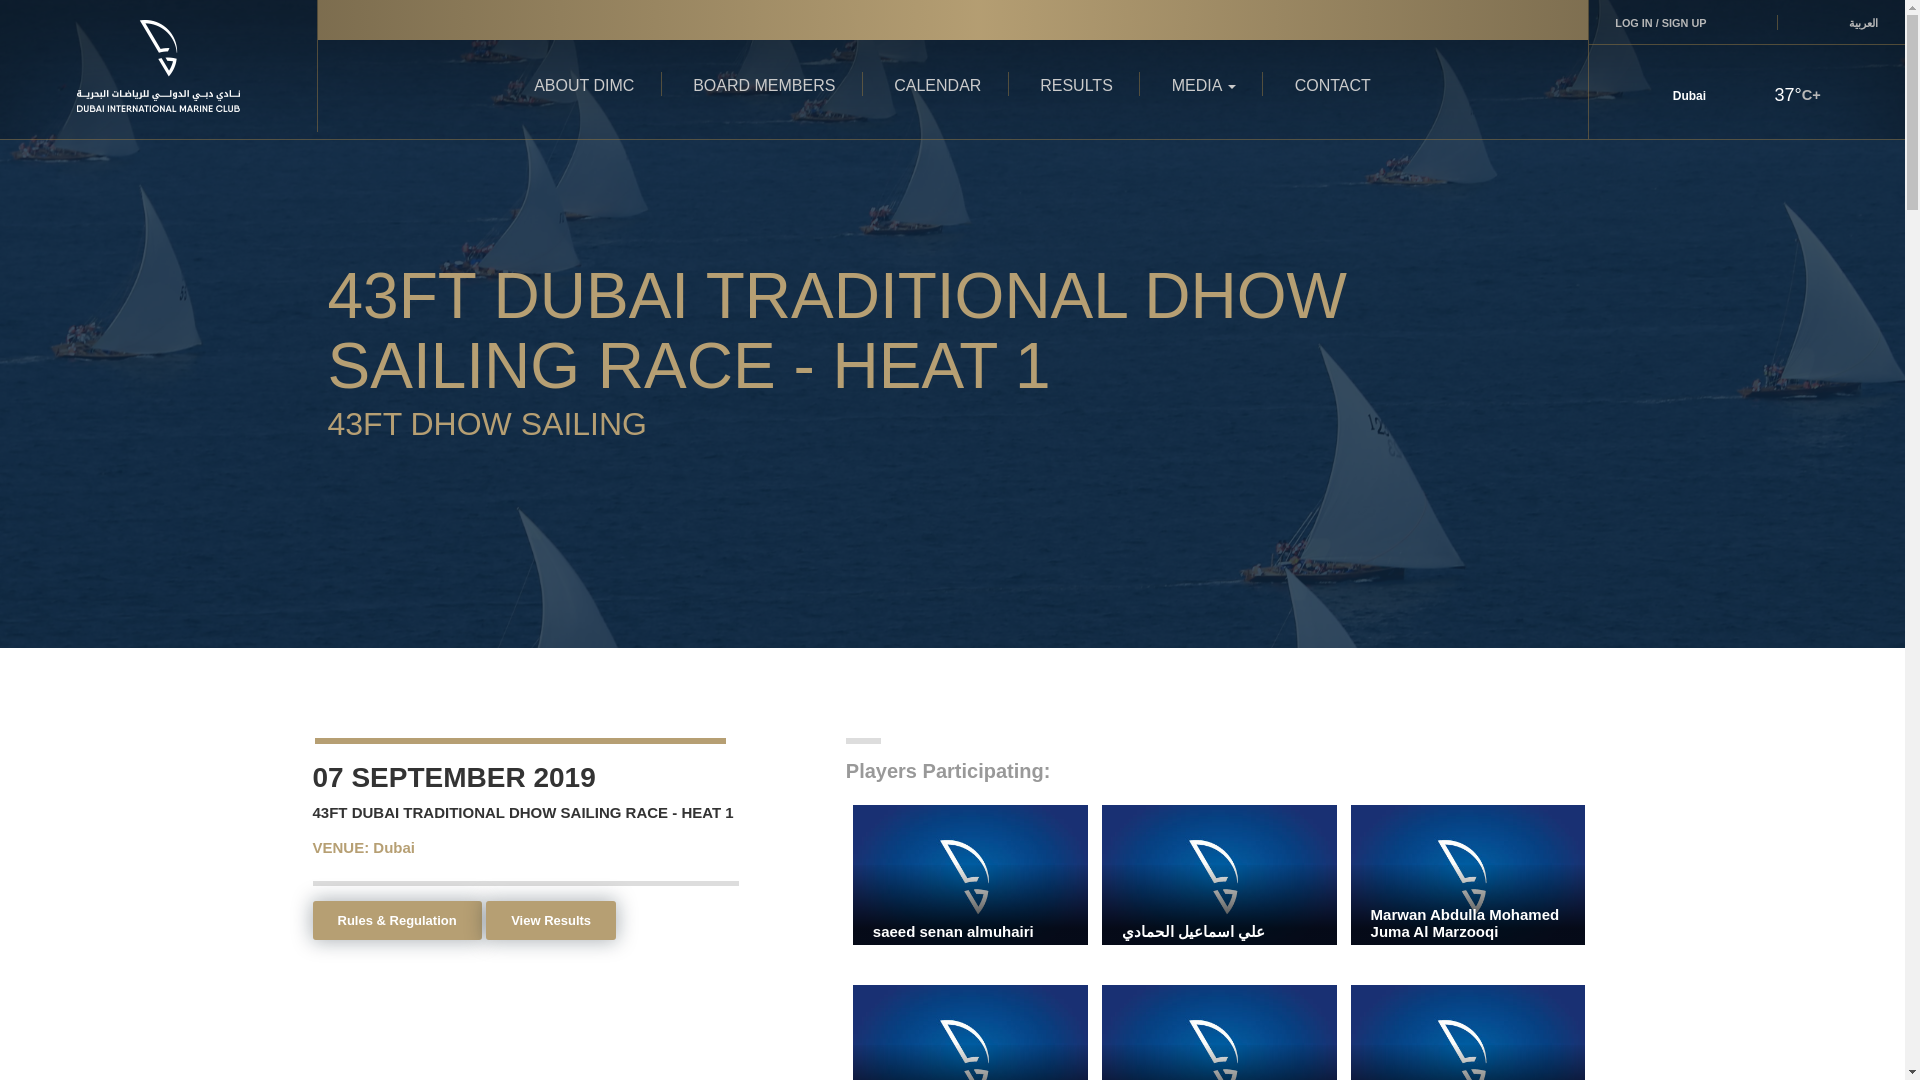 This screenshot has height=1080, width=1920. Describe the element at coordinates (1698, 94) in the screenshot. I see `Dubai` at that location.